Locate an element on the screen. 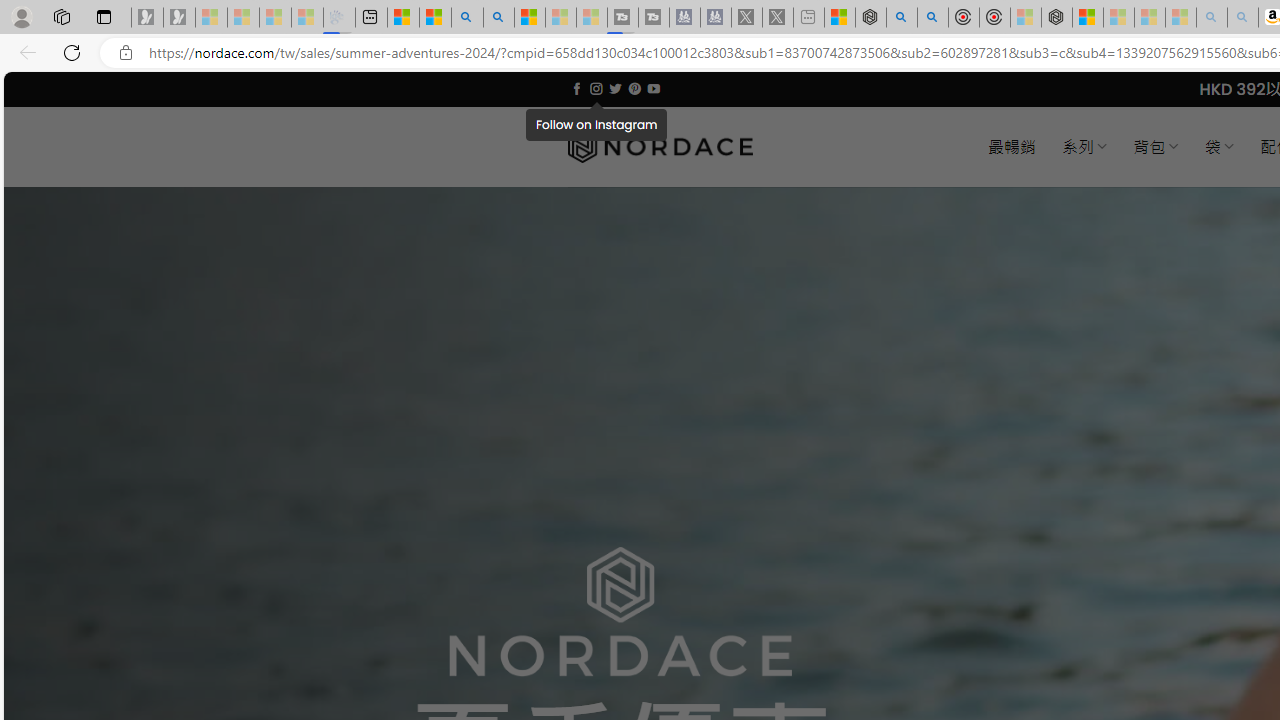 This screenshot has width=1280, height=720. Nordace - Nordace Siena Is Not An Ordinary Backpack is located at coordinates (1056, 18).